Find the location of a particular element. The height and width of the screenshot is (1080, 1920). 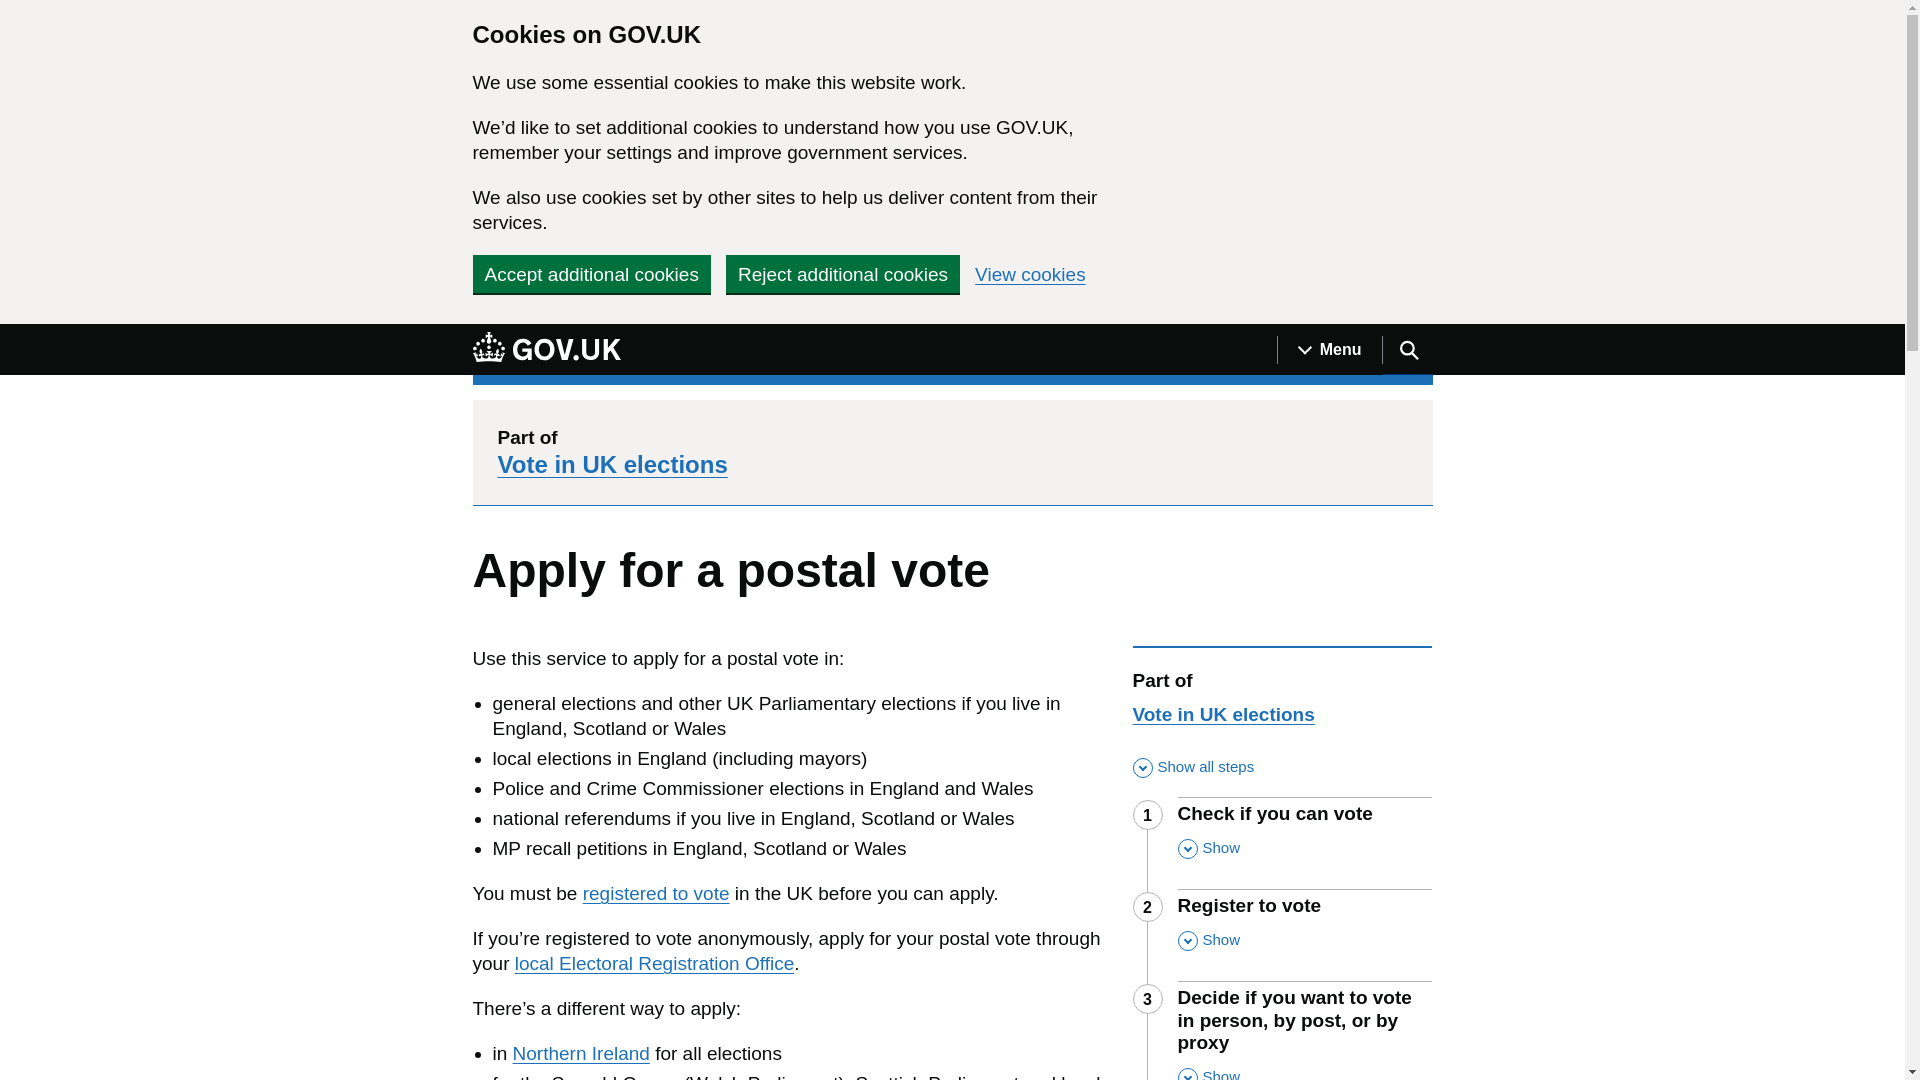

Search GOV.UK is located at coordinates (1407, 350).